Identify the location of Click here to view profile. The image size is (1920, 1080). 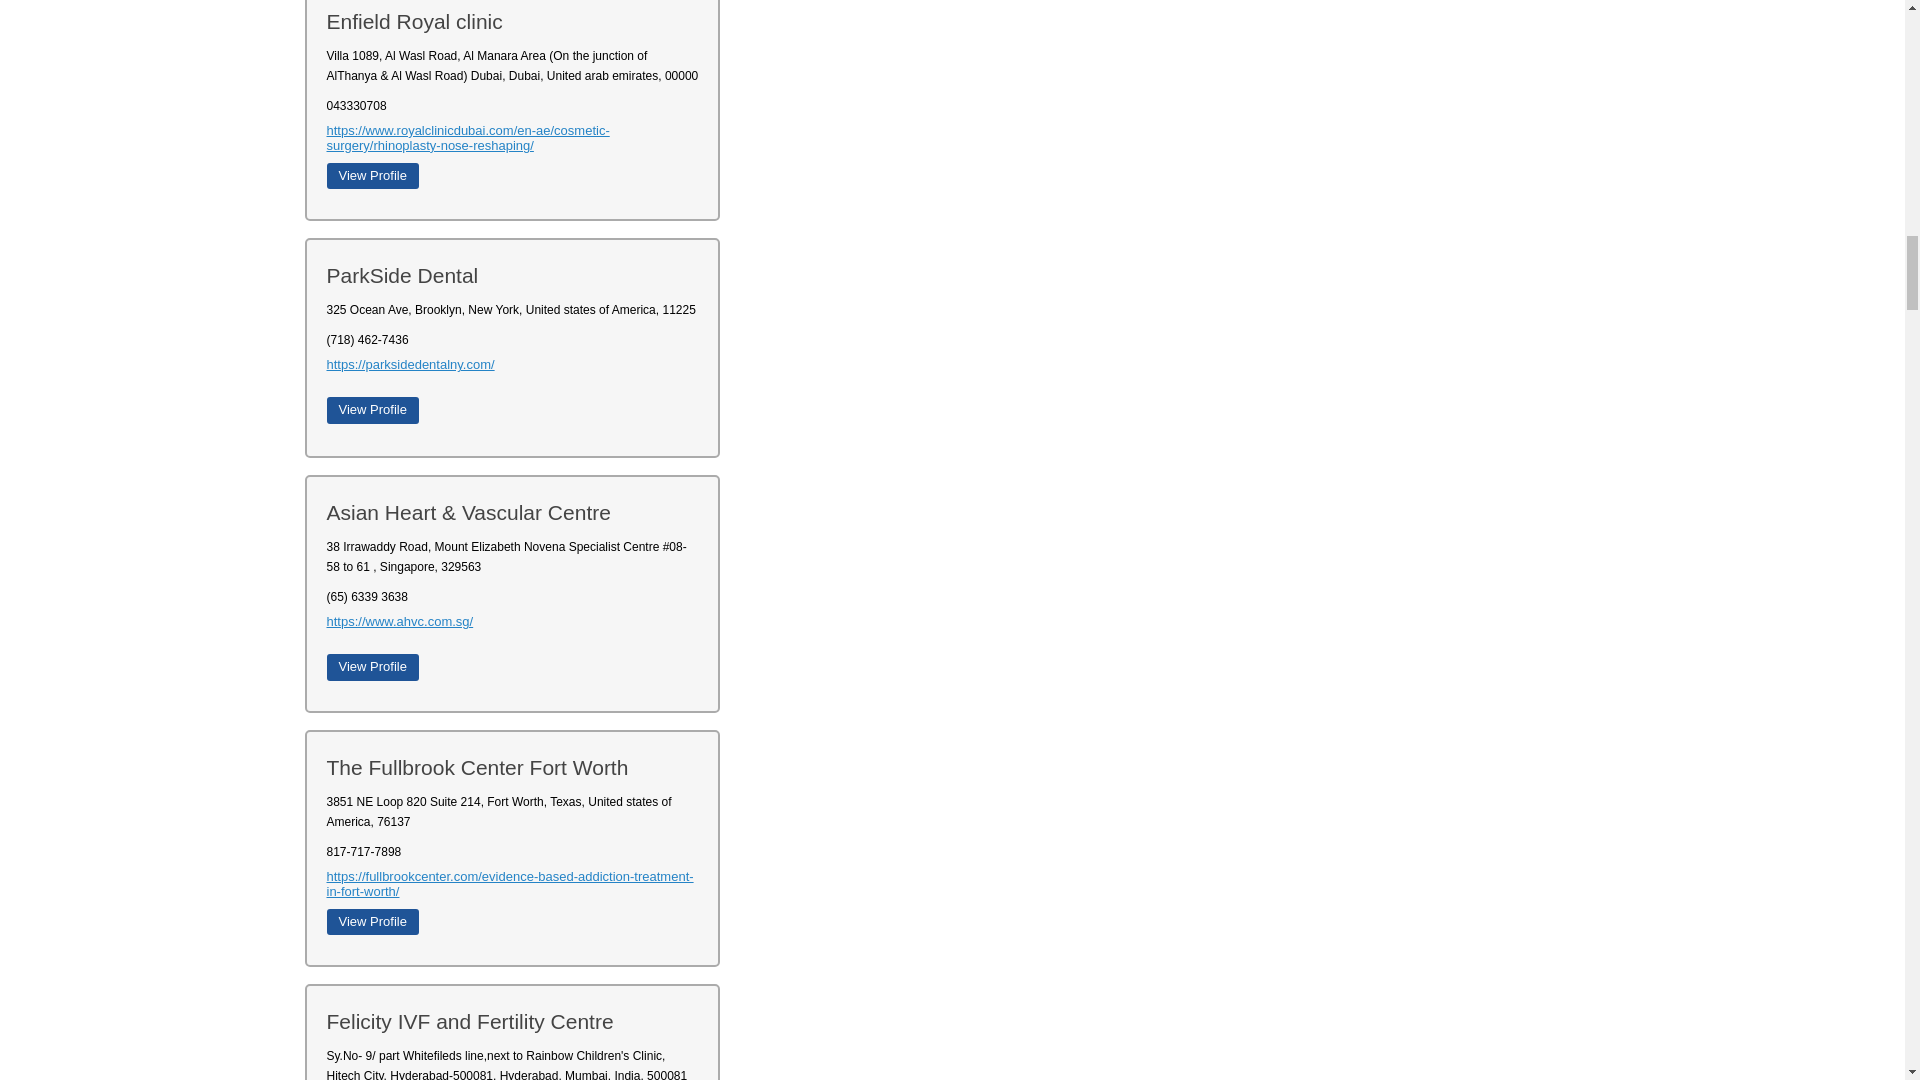
(372, 410).